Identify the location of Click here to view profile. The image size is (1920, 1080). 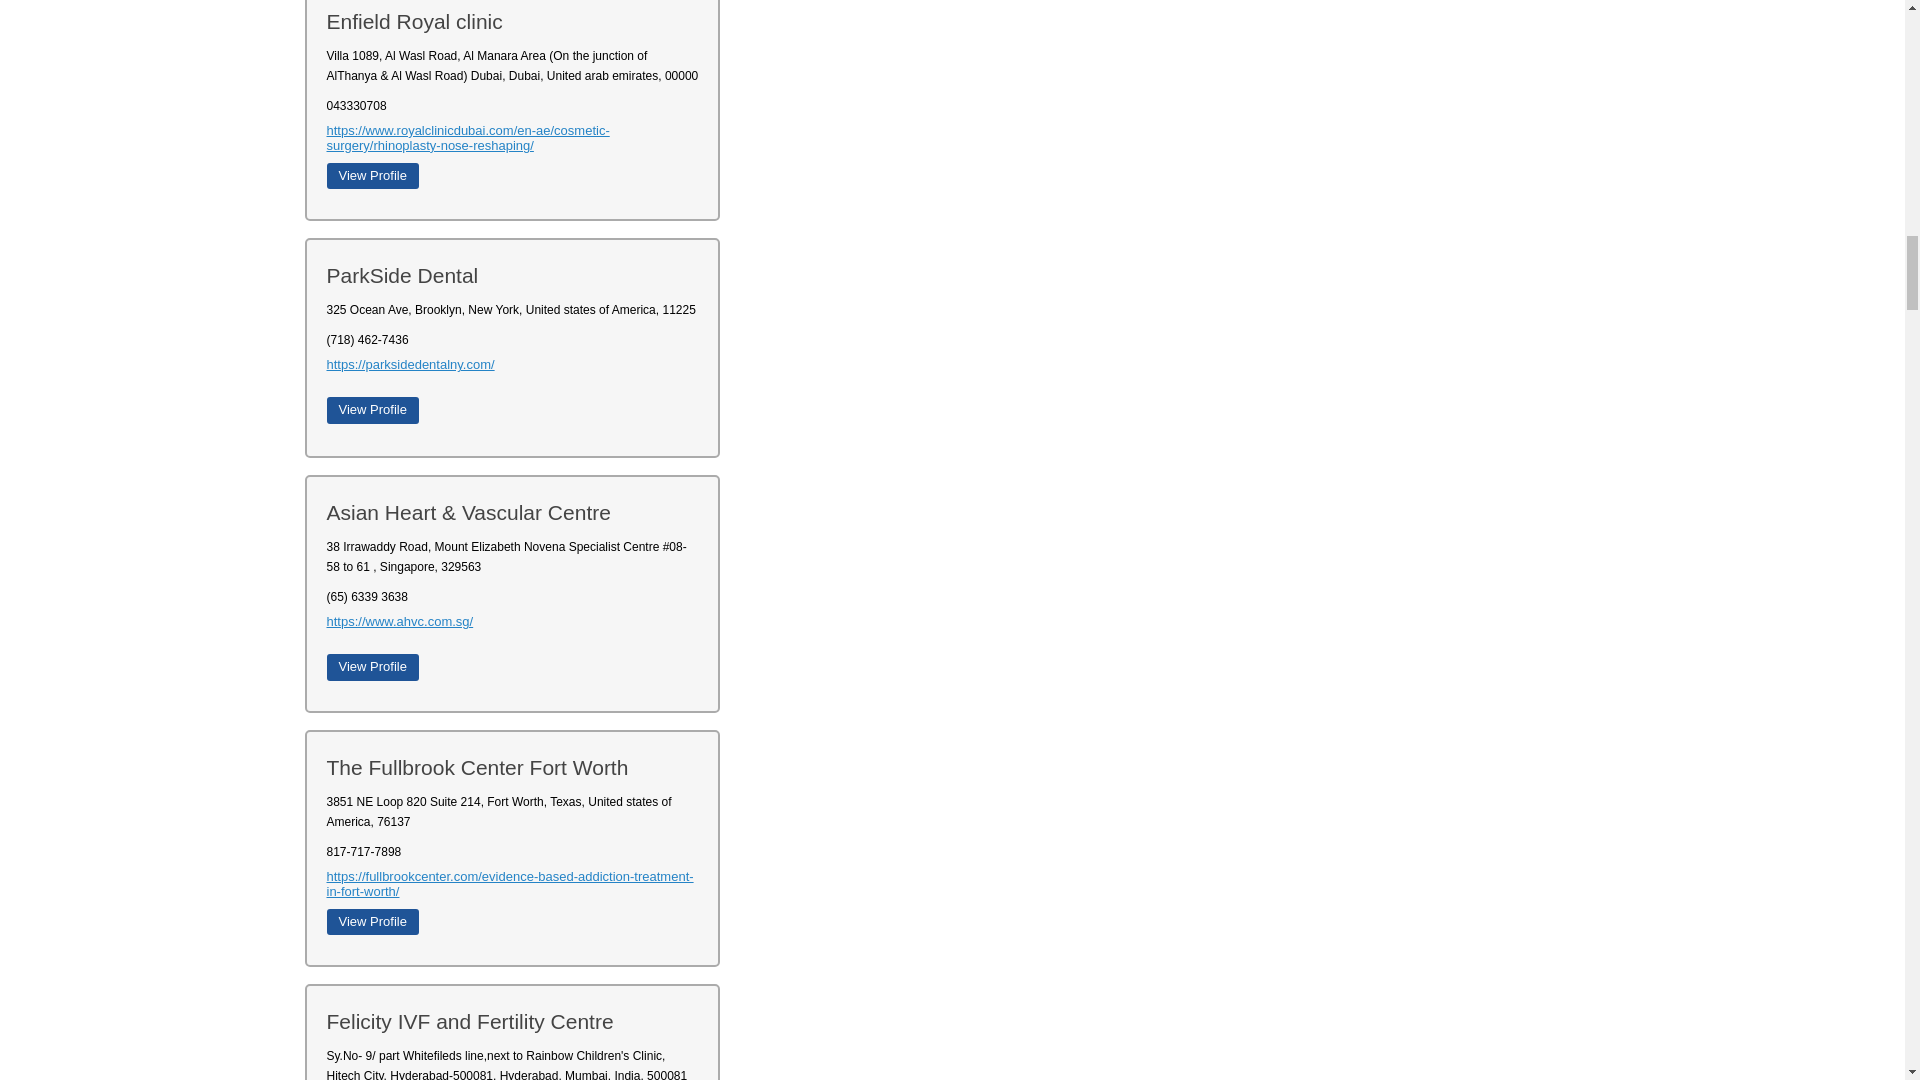
(372, 410).